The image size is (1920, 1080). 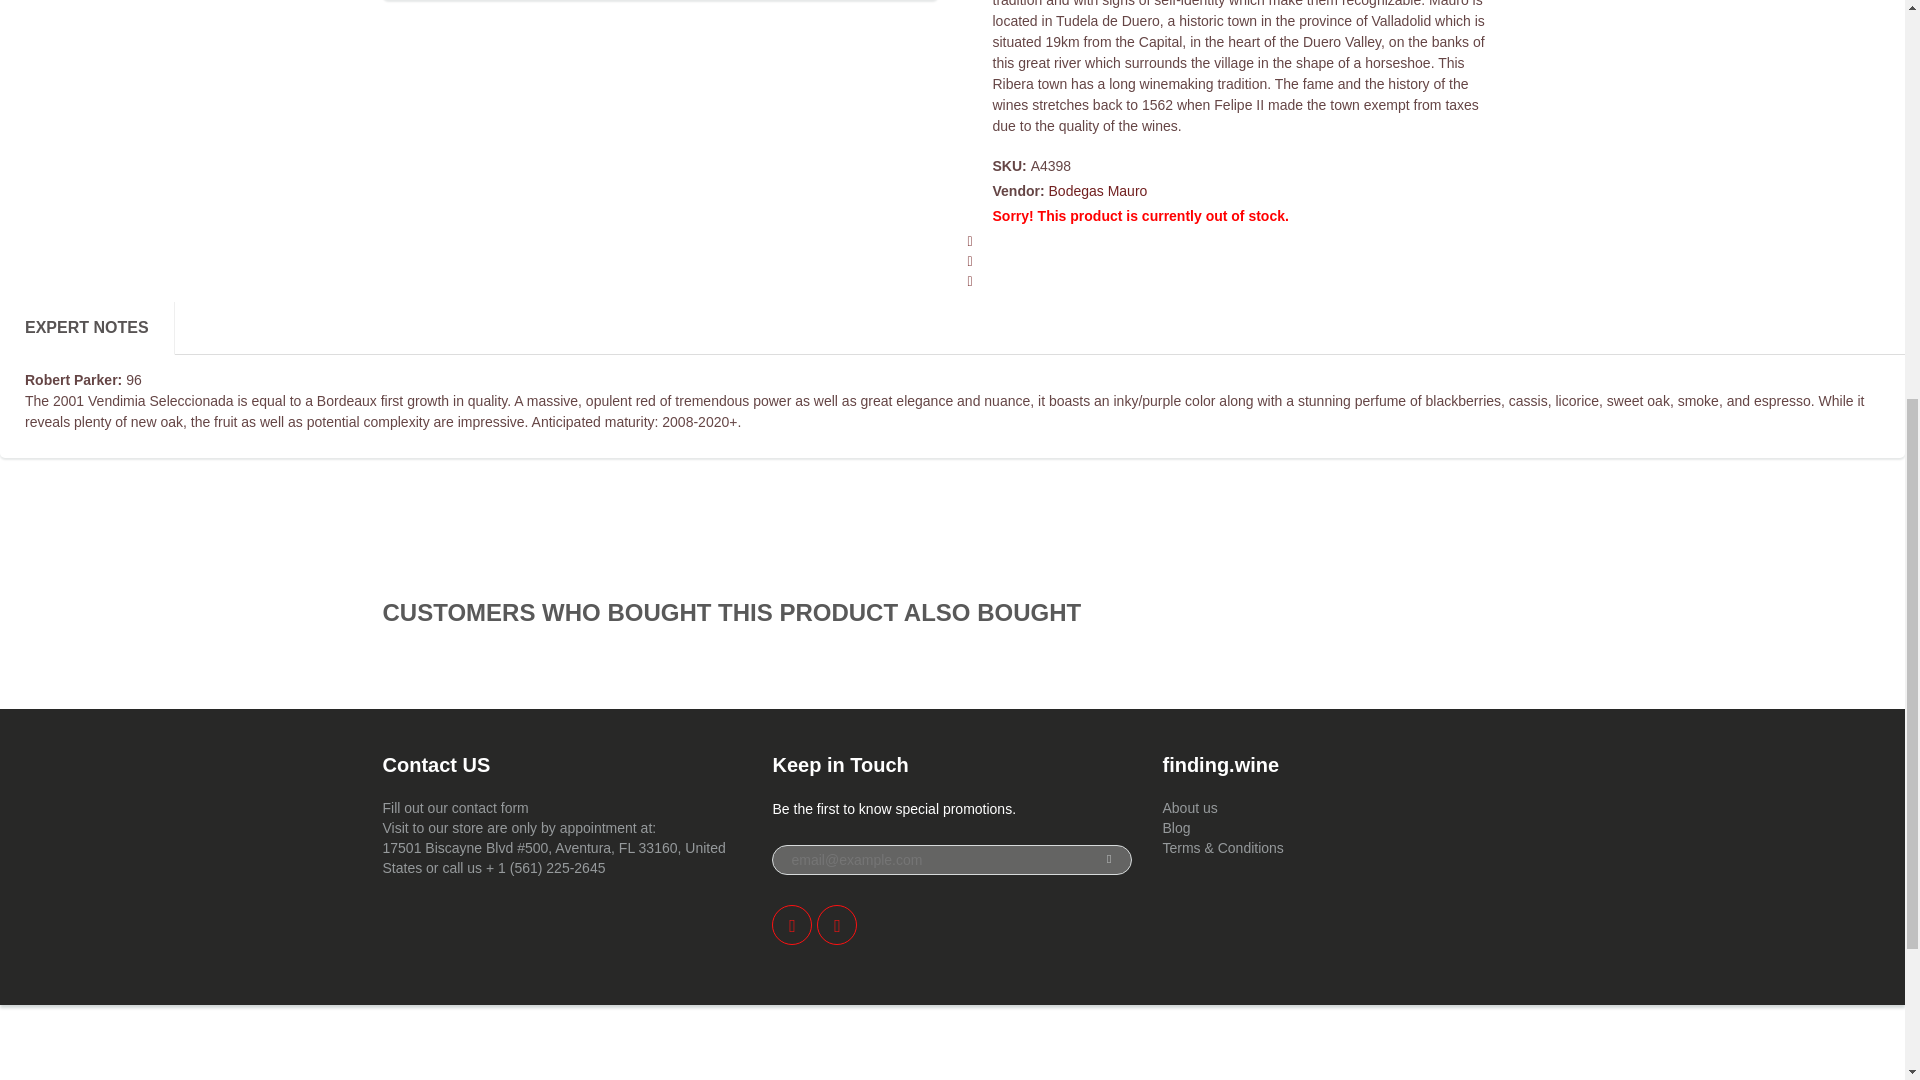 I want to click on Bodegas Mauro, so click(x=1098, y=190).